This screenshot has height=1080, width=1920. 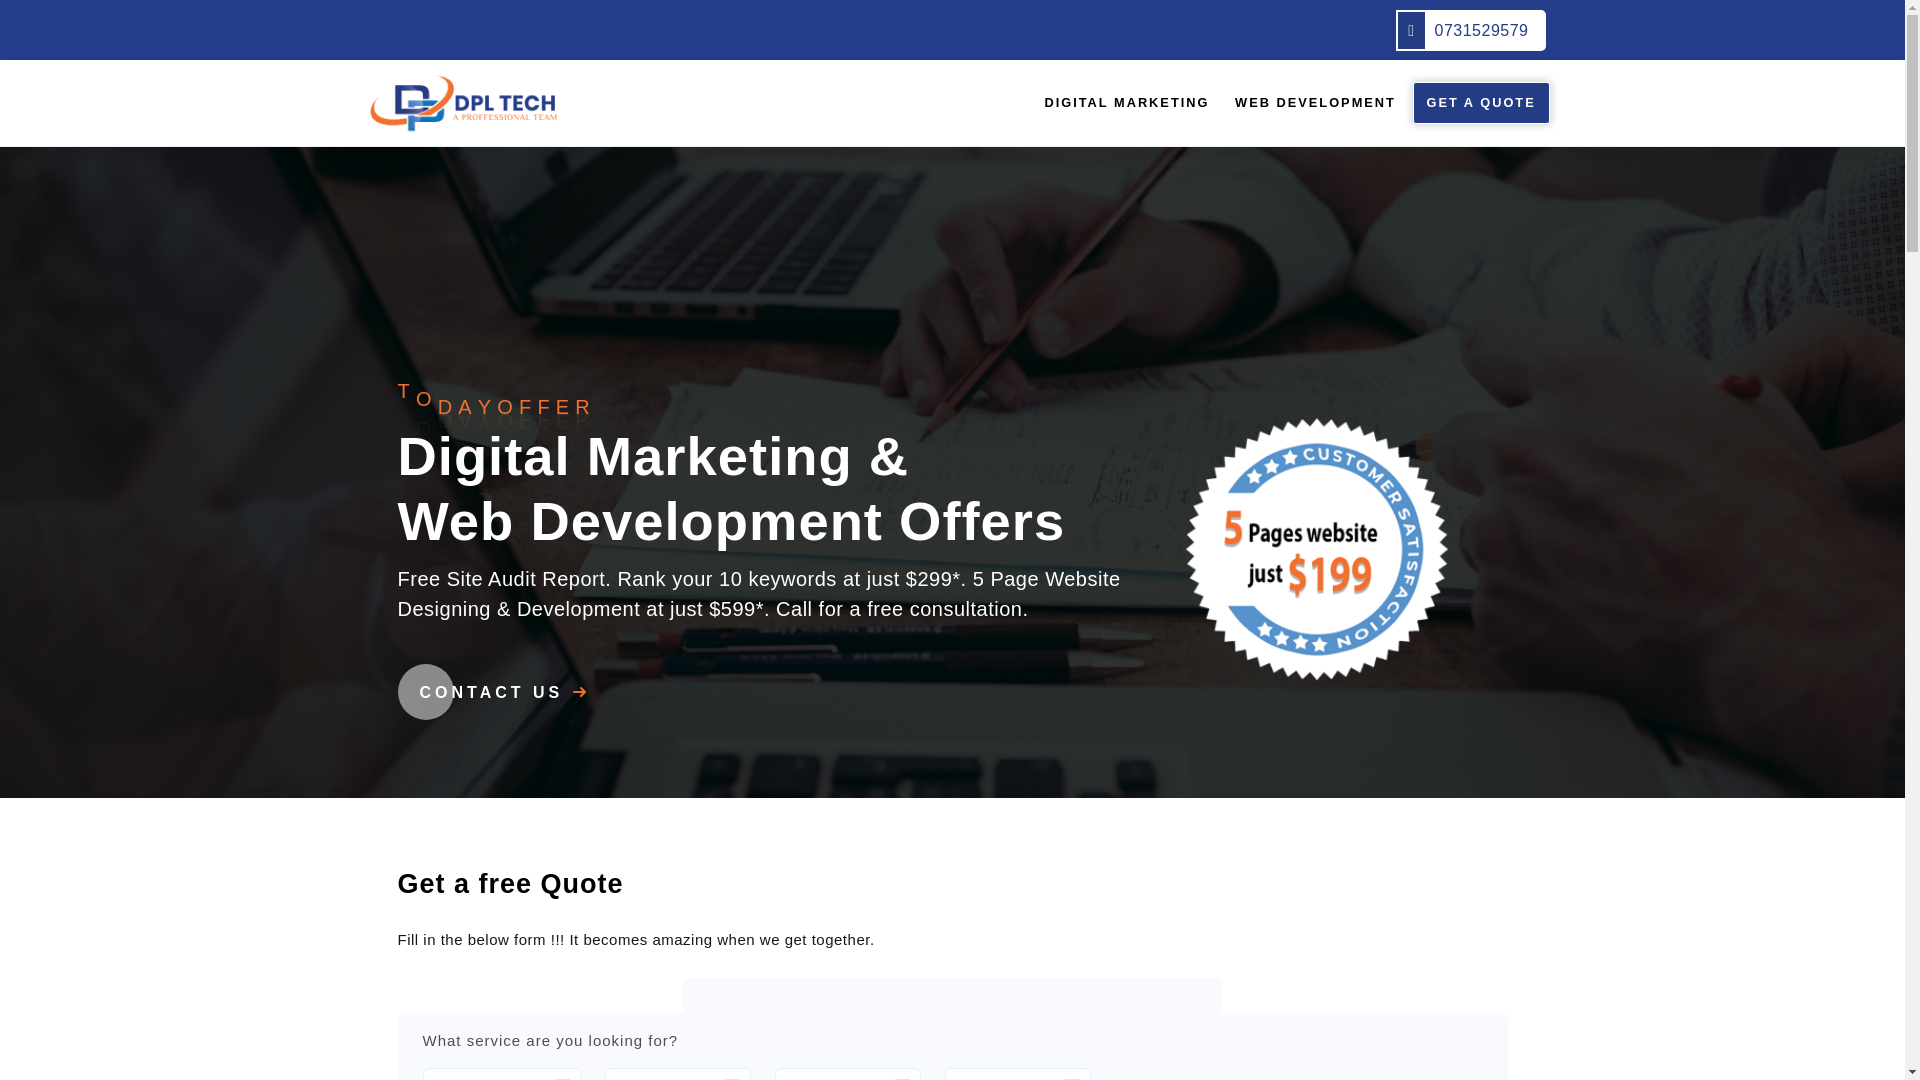 I want to click on CONTACT US, so click(x=506, y=692).